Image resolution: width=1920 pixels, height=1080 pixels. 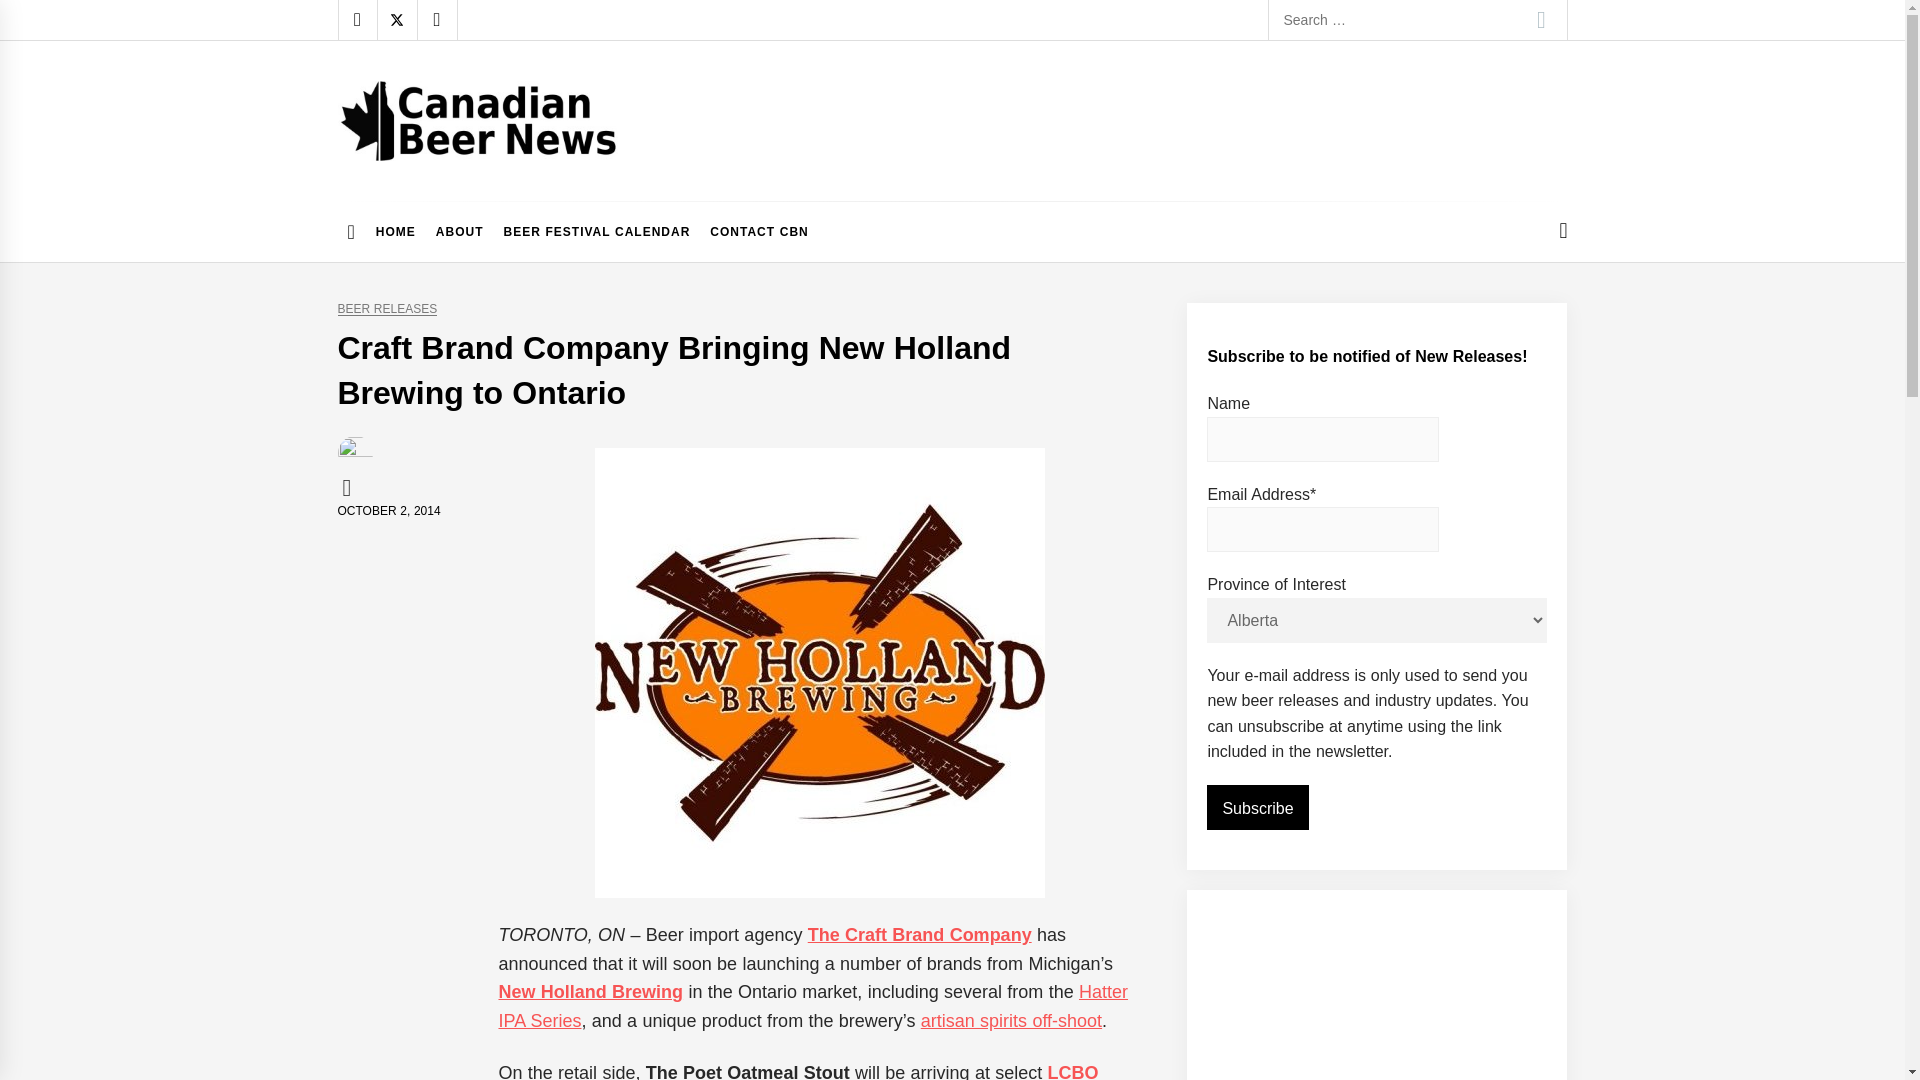 What do you see at coordinates (1257, 808) in the screenshot?
I see `Subscribe` at bounding box center [1257, 808].